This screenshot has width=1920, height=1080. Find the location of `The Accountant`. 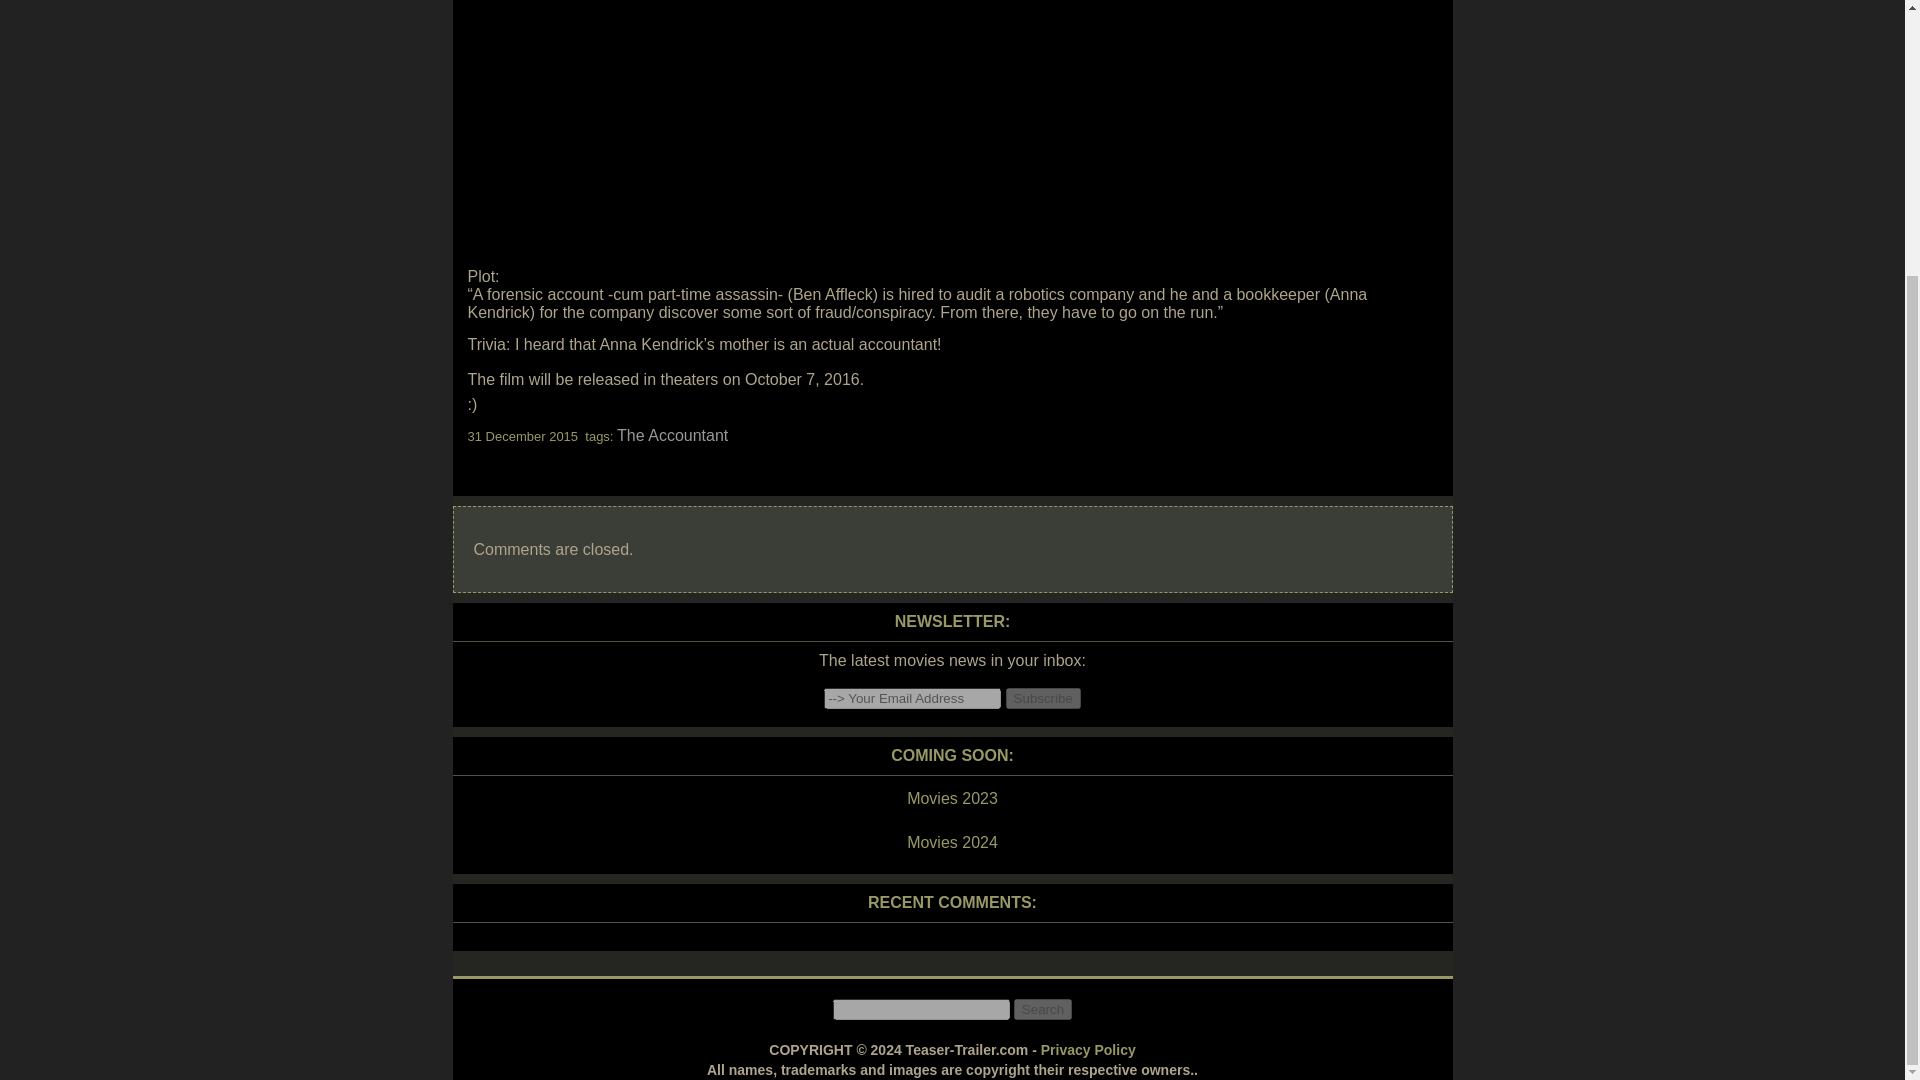

The Accountant is located at coordinates (672, 434).